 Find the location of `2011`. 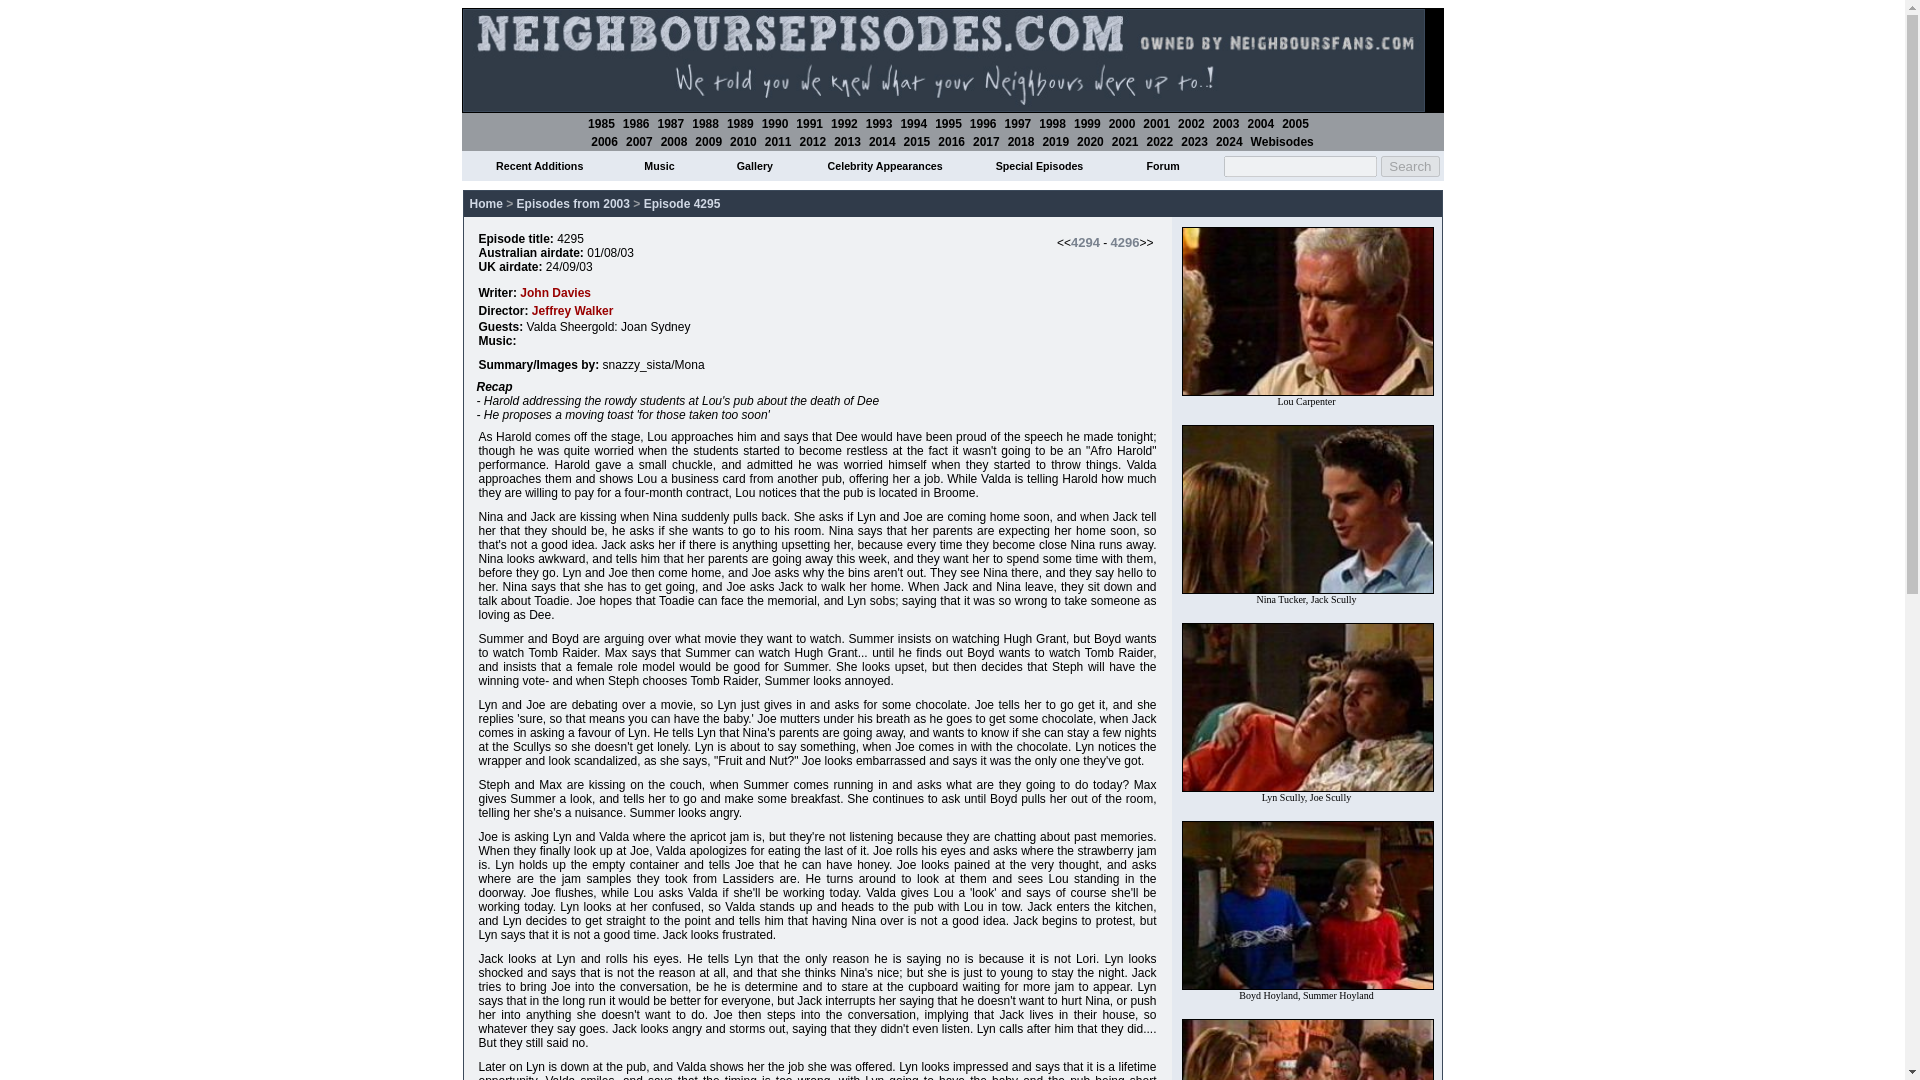

2011 is located at coordinates (778, 142).